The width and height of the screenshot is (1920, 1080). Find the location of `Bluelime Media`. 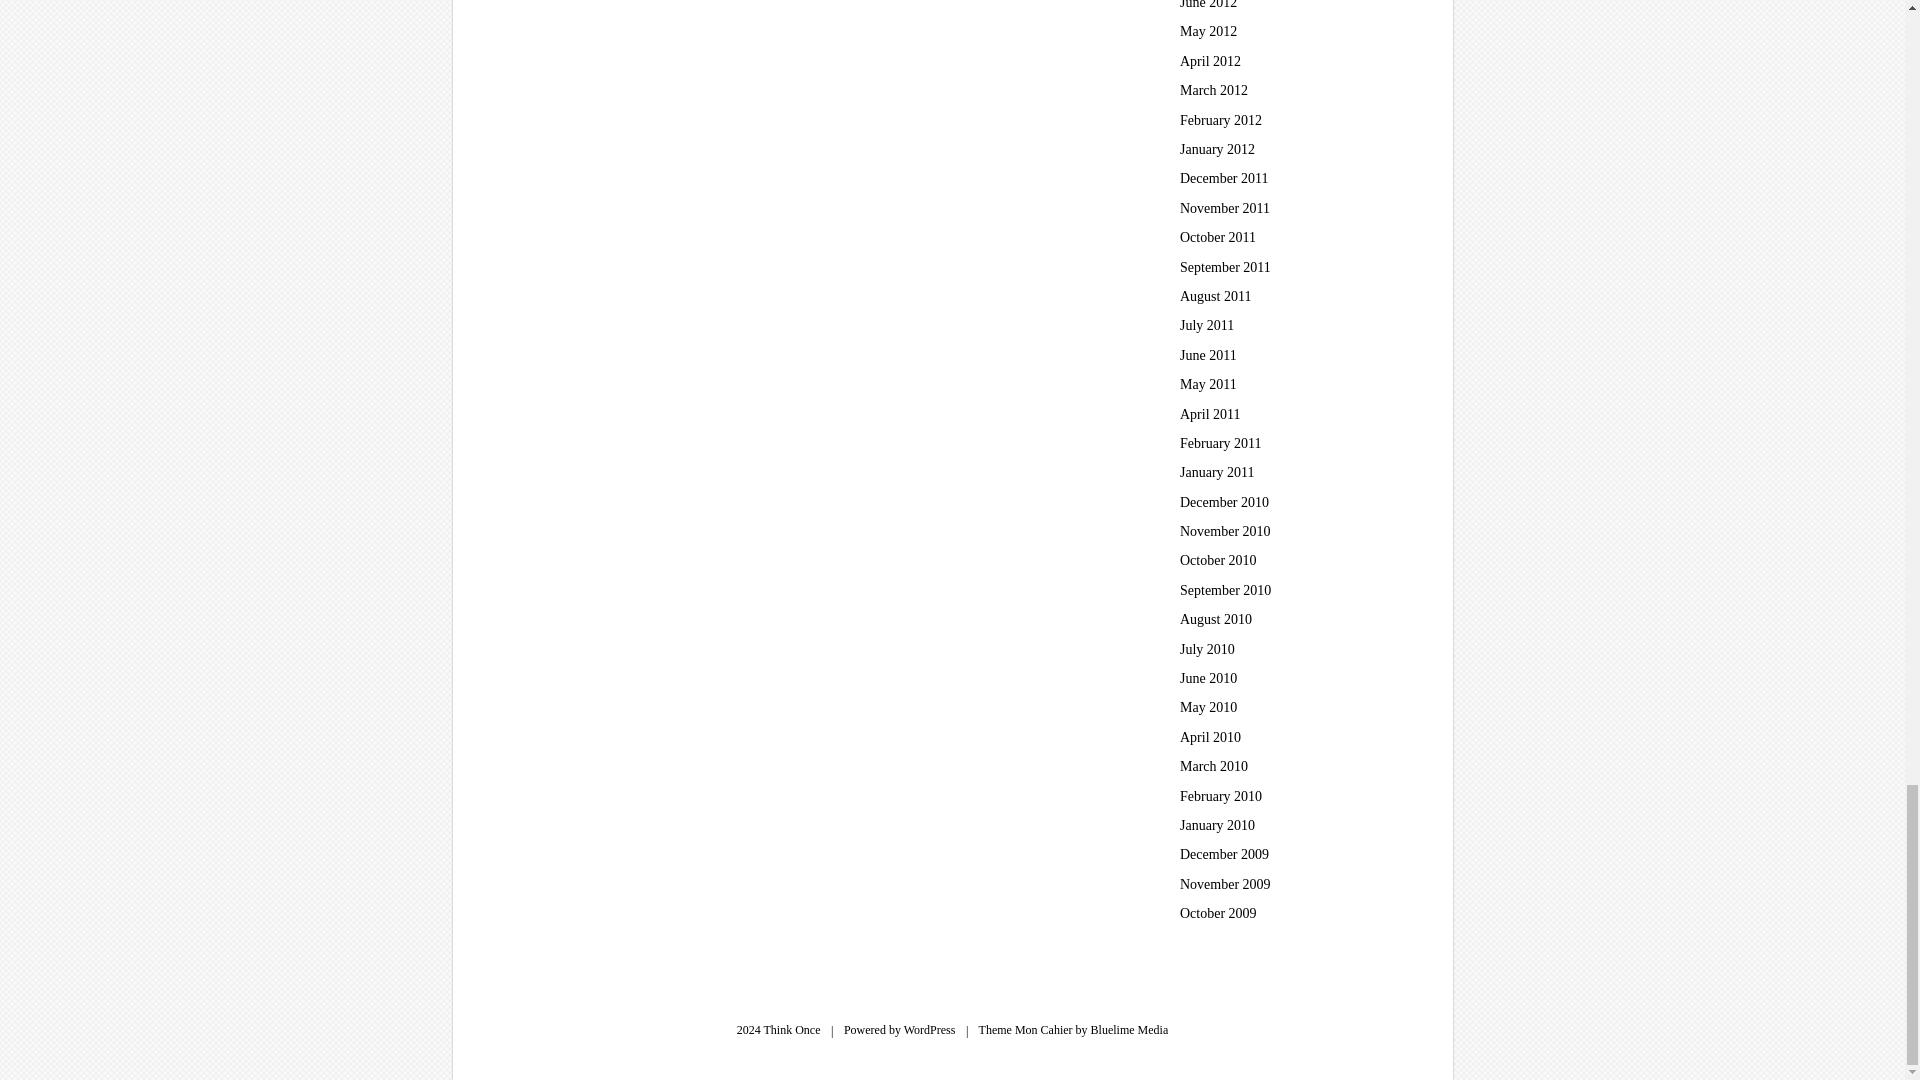

Bluelime Media is located at coordinates (1130, 1029).